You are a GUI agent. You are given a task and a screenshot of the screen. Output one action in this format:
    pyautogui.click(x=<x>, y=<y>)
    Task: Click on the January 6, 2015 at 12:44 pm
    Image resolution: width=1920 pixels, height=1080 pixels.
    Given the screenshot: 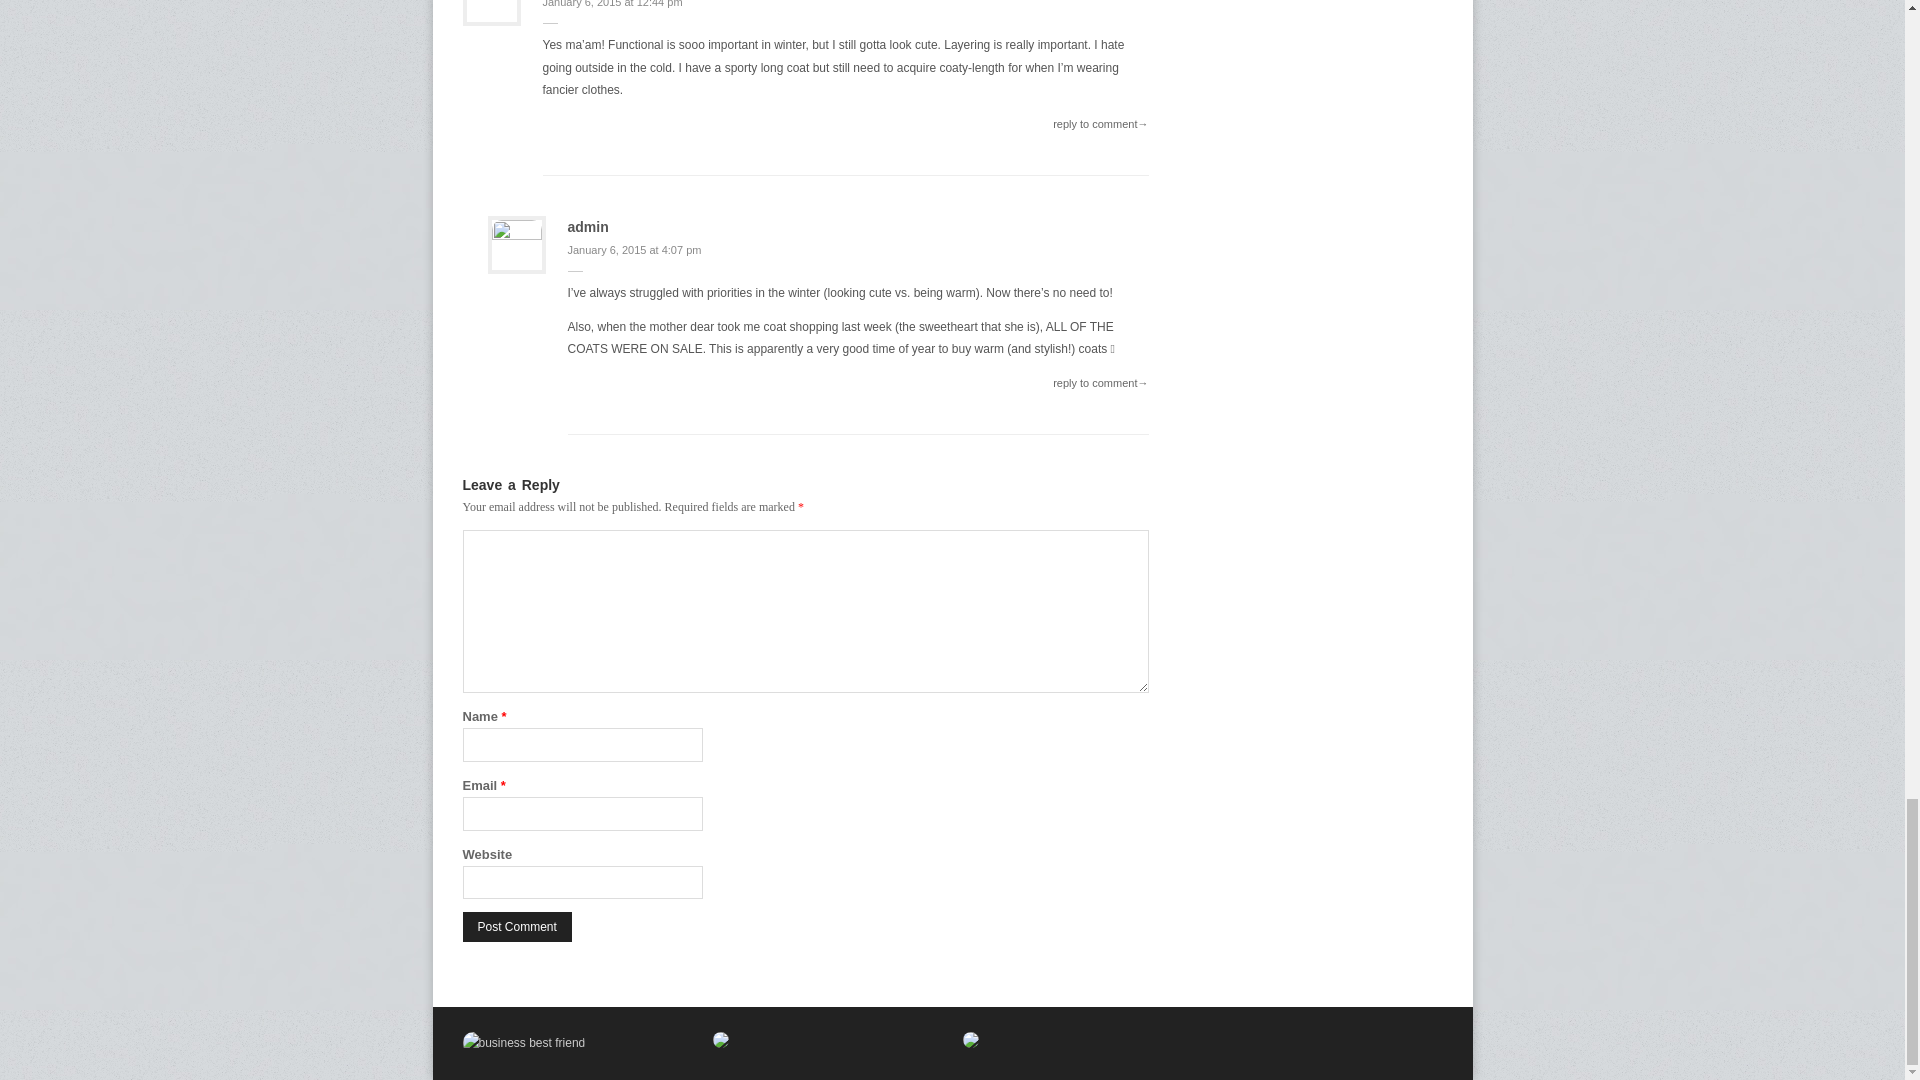 What is the action you would take?
    pyautogui.click(x=611, y=4)
    